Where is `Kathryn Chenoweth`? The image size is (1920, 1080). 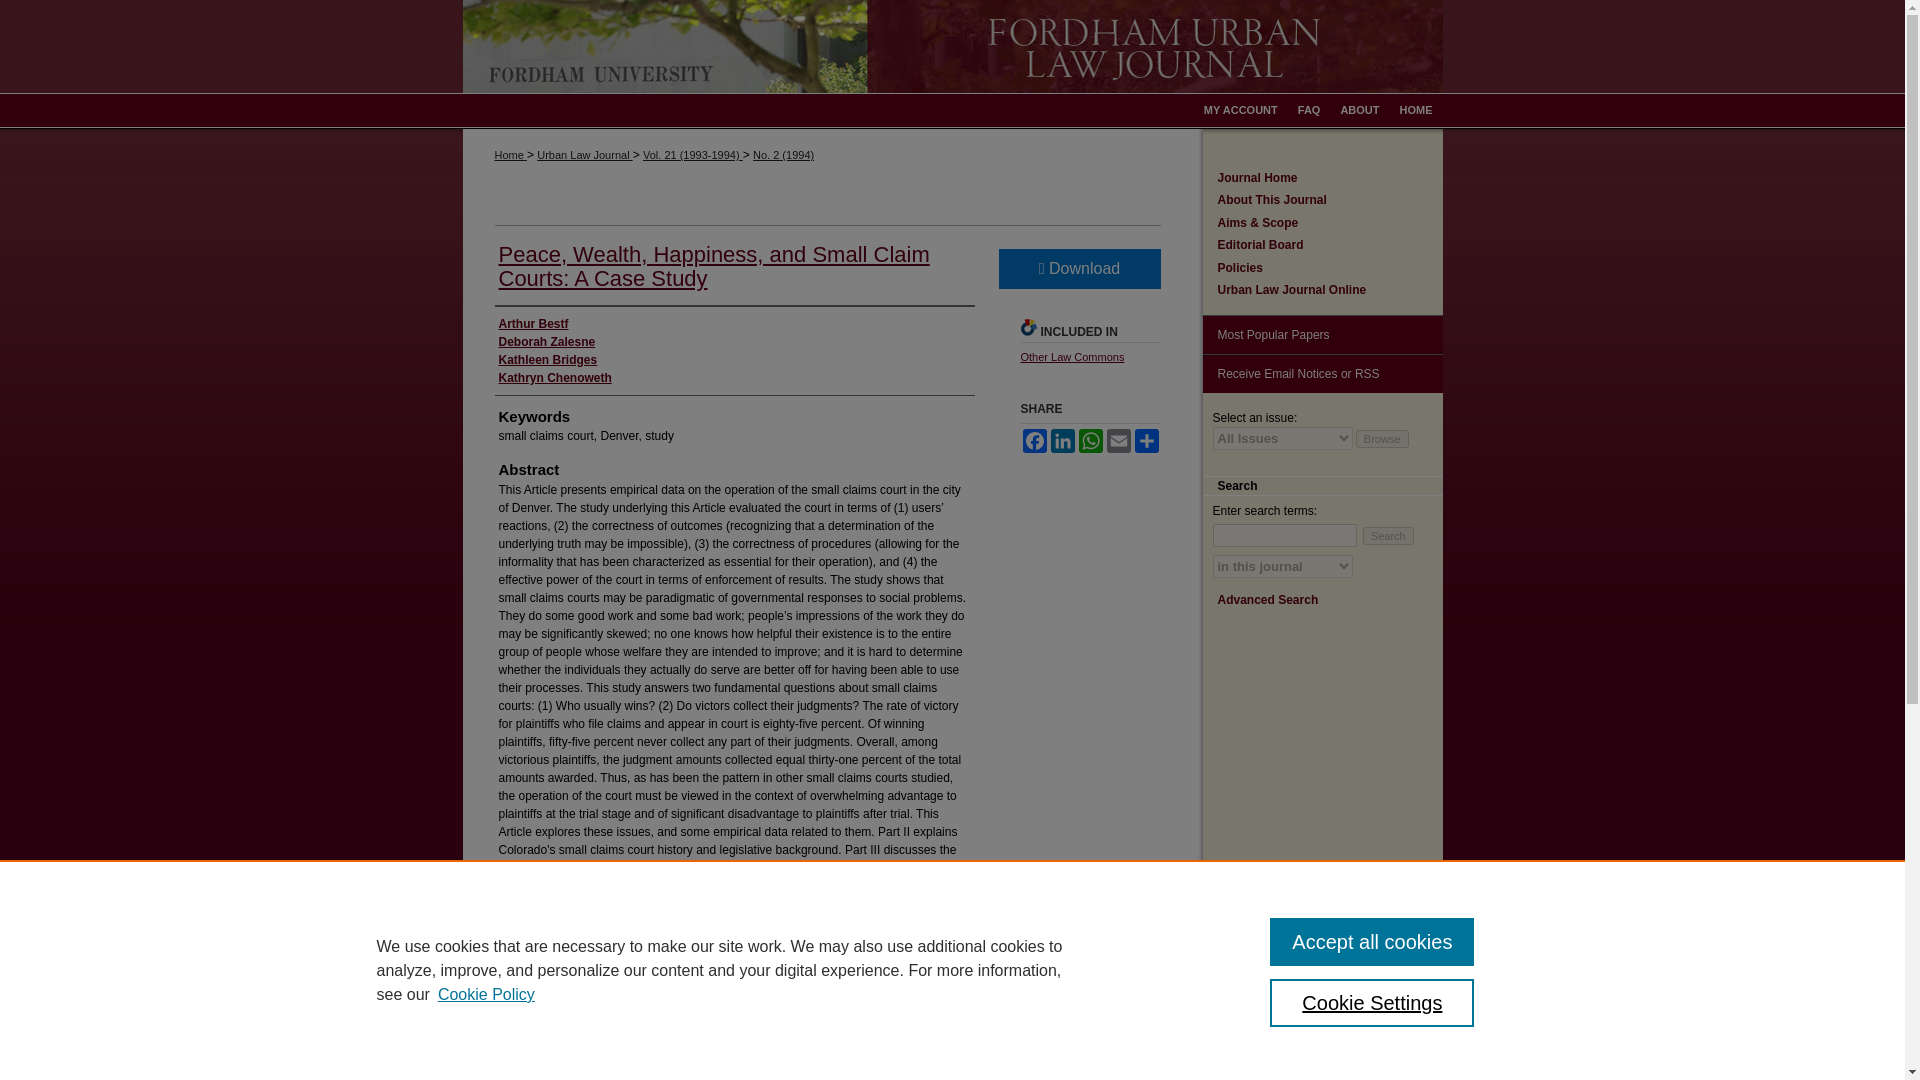
Kathryn Chenoweth is located at coordinates (554, 378).